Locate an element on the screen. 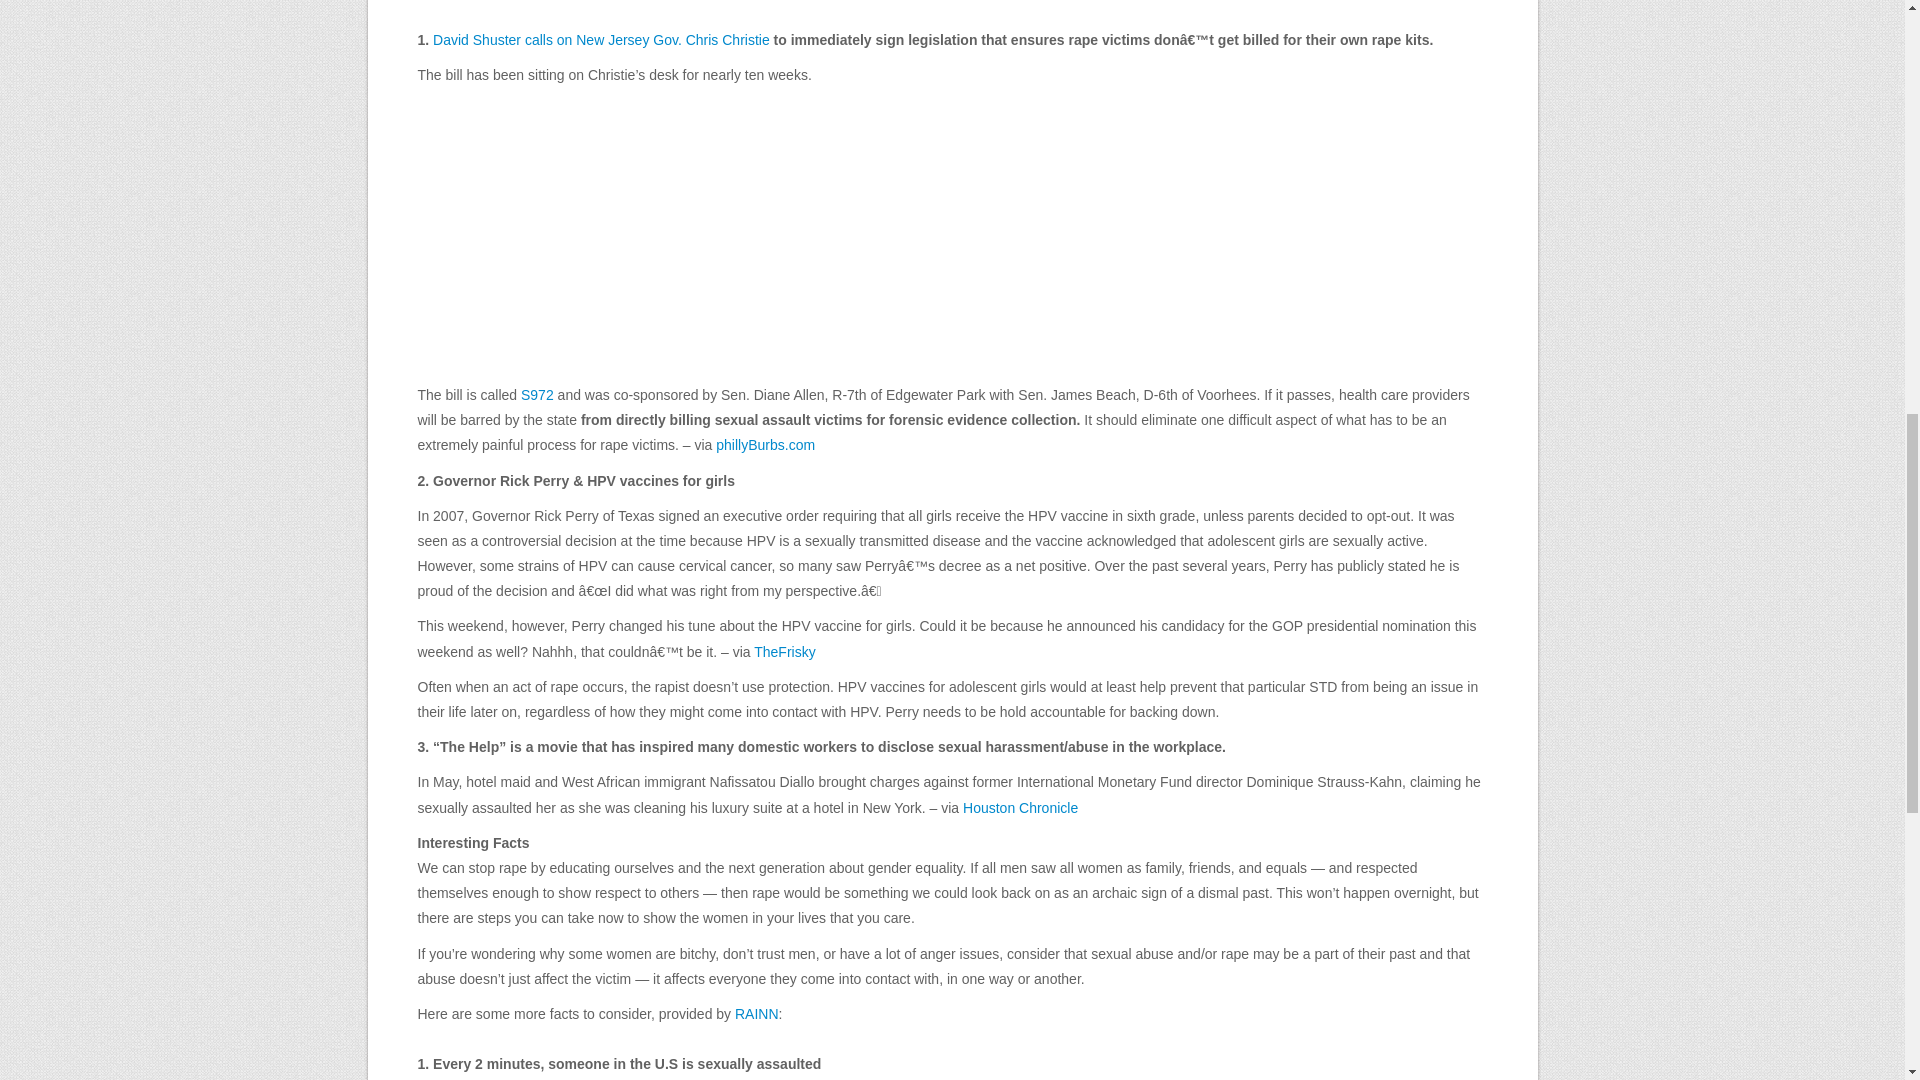 The image size is (1920, 1080). RAINN is located at coordinates (757, 1013).